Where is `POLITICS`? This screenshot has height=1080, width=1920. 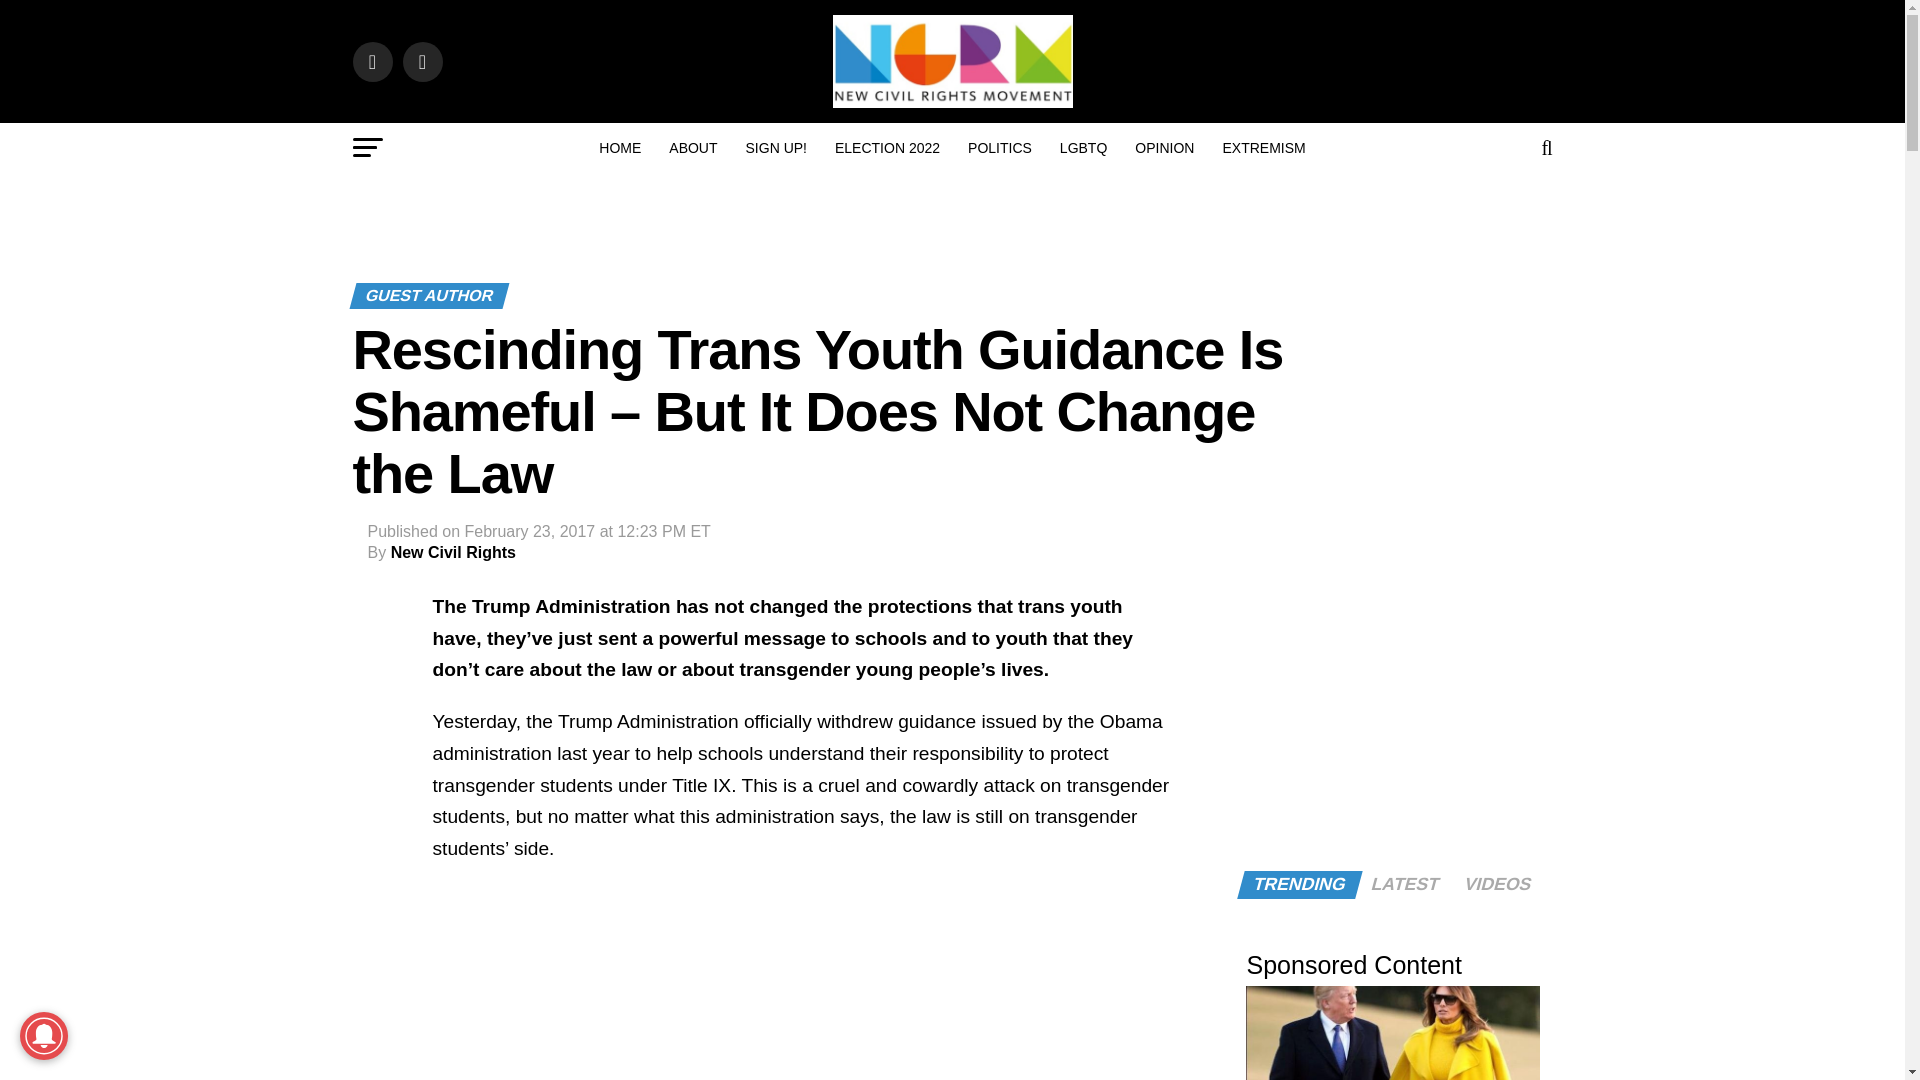 POLITICS is located at coordinates (1000, 148).